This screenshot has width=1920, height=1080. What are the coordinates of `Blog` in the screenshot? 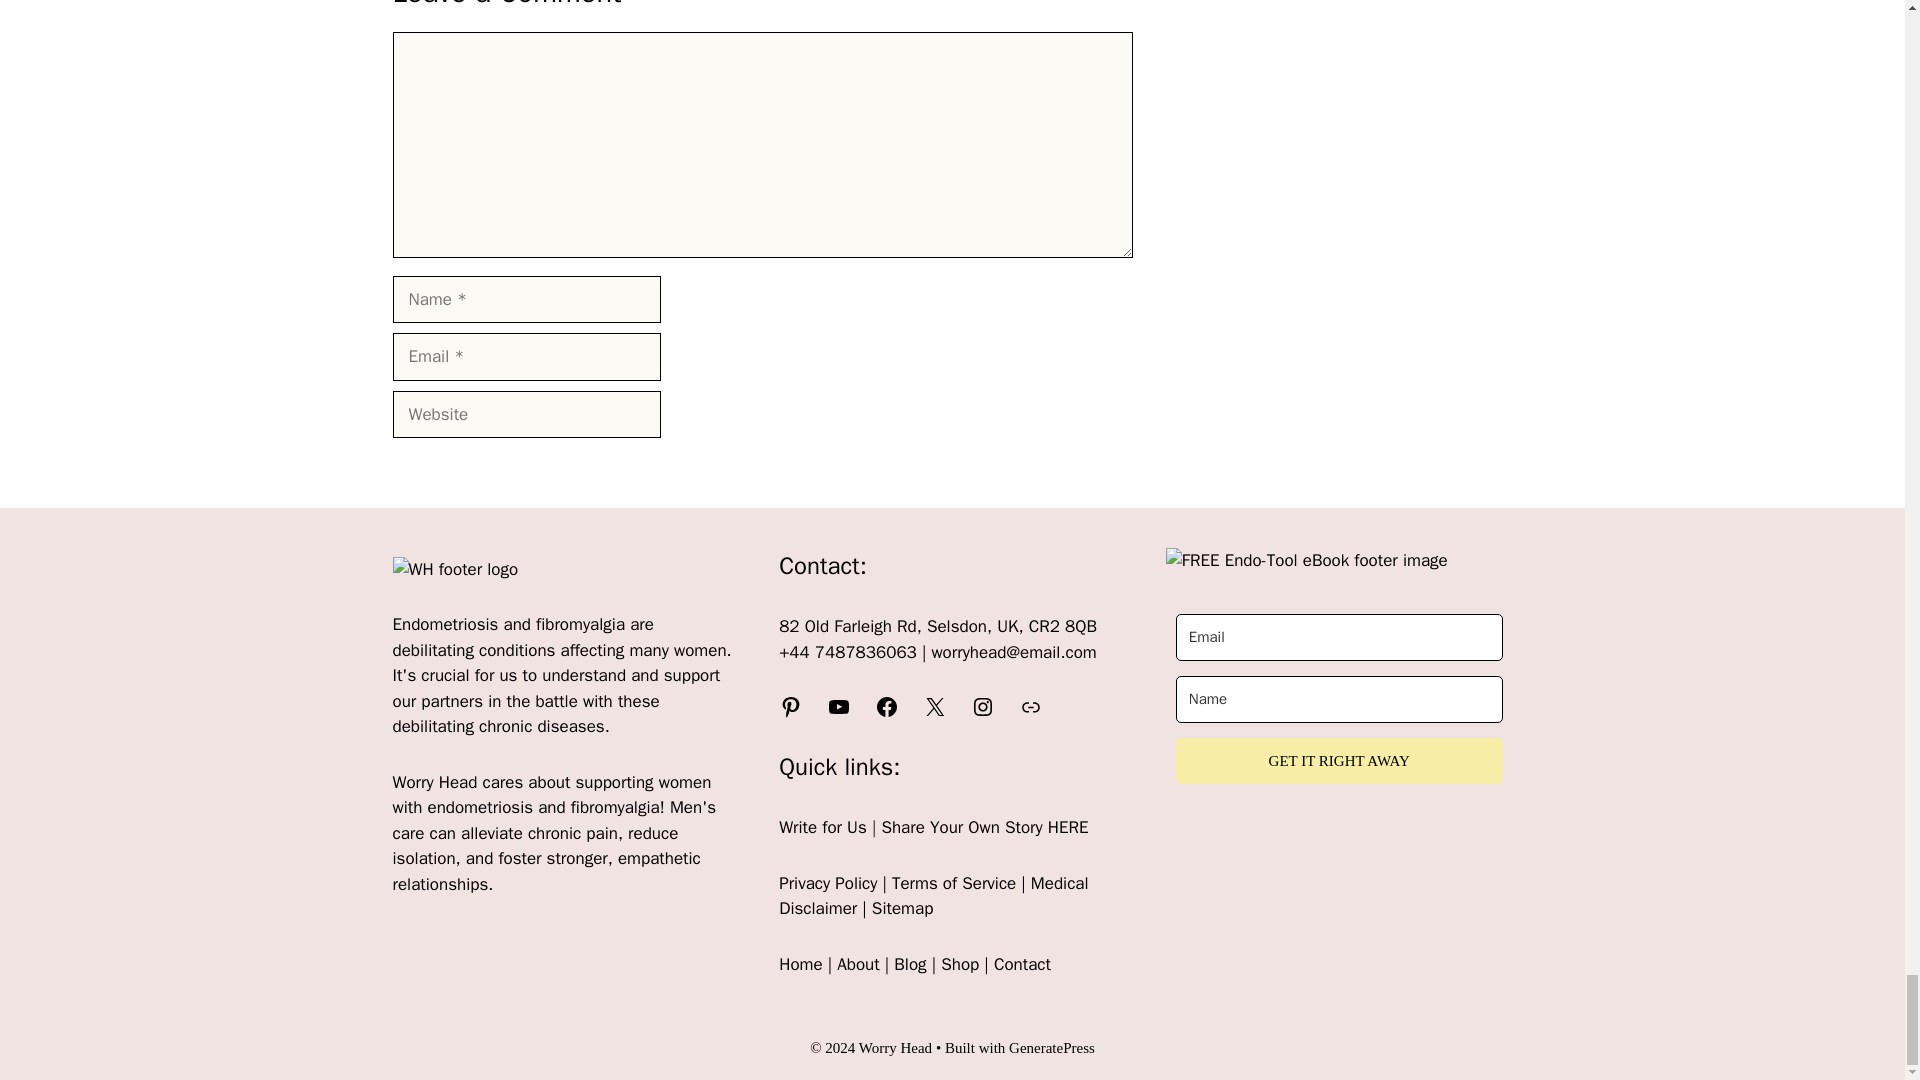 It's located at (910, 964).